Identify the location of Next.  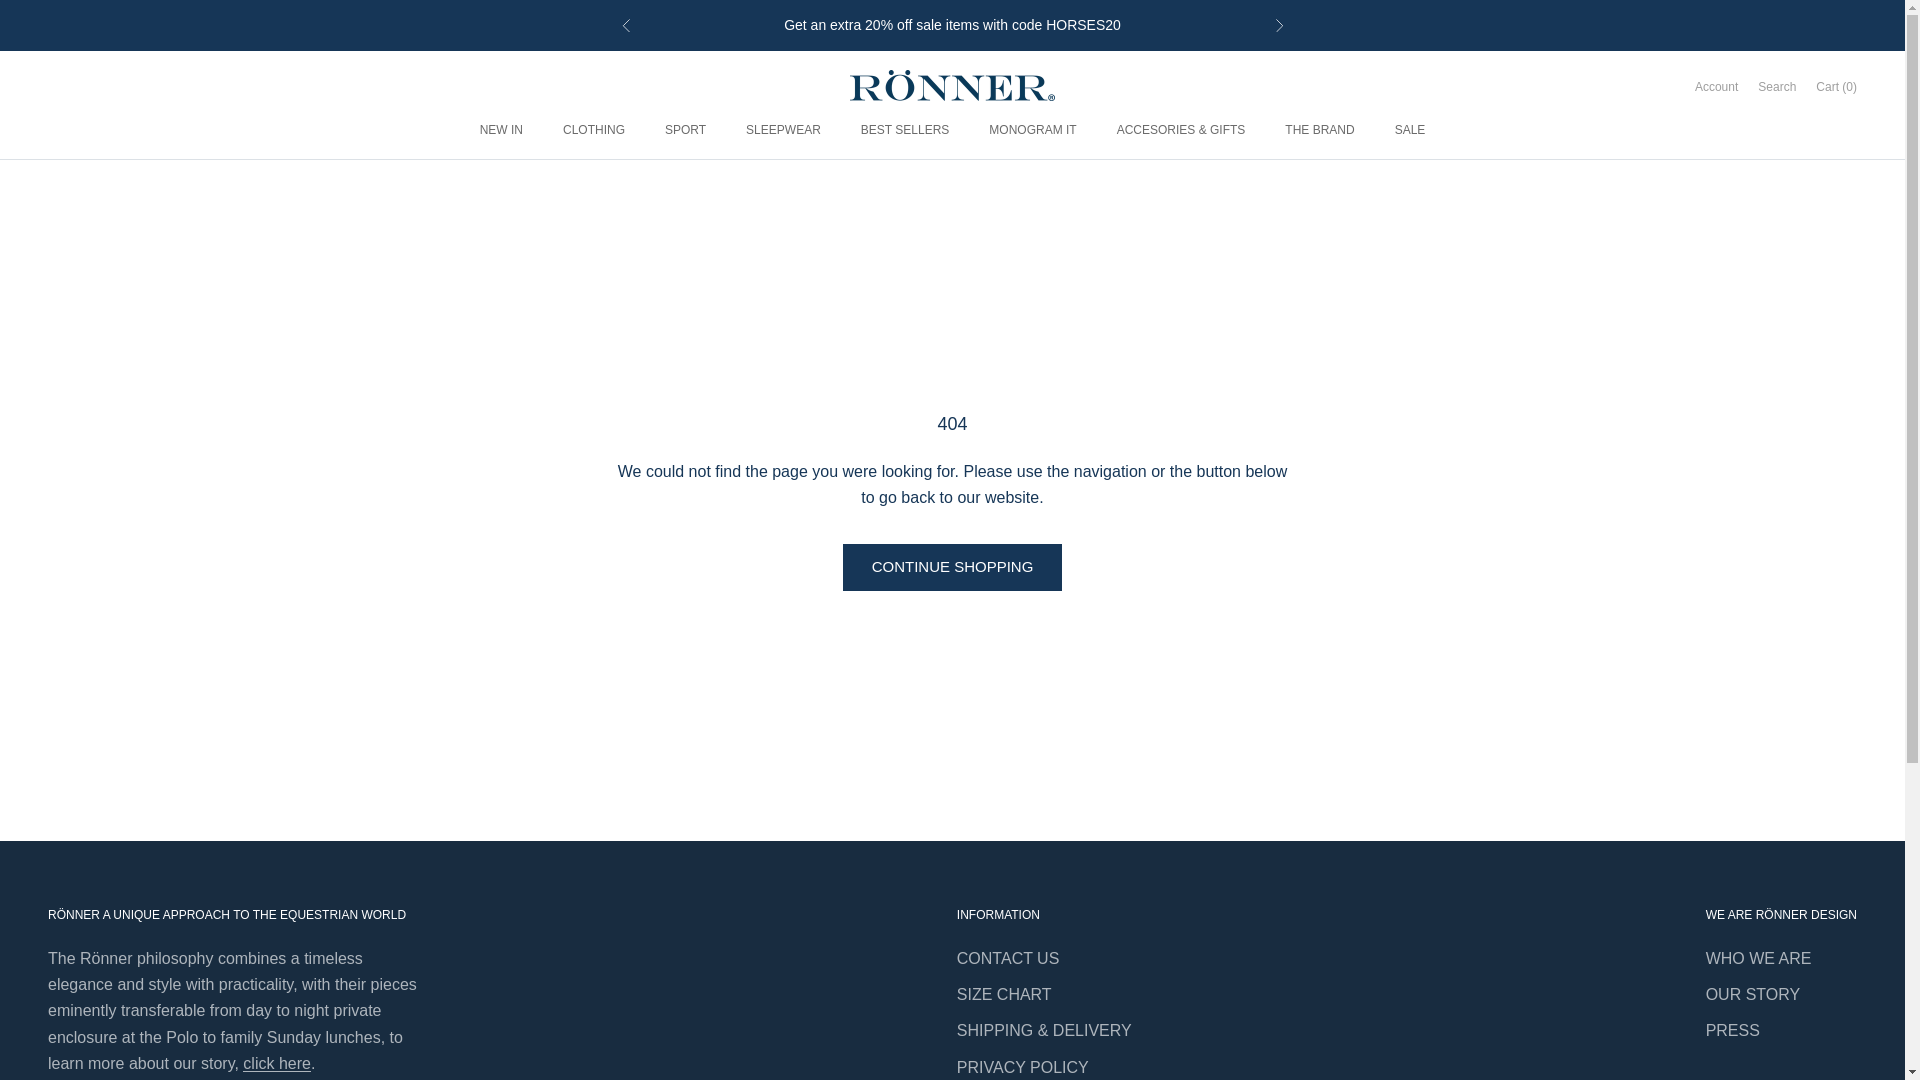
(1278, 25).